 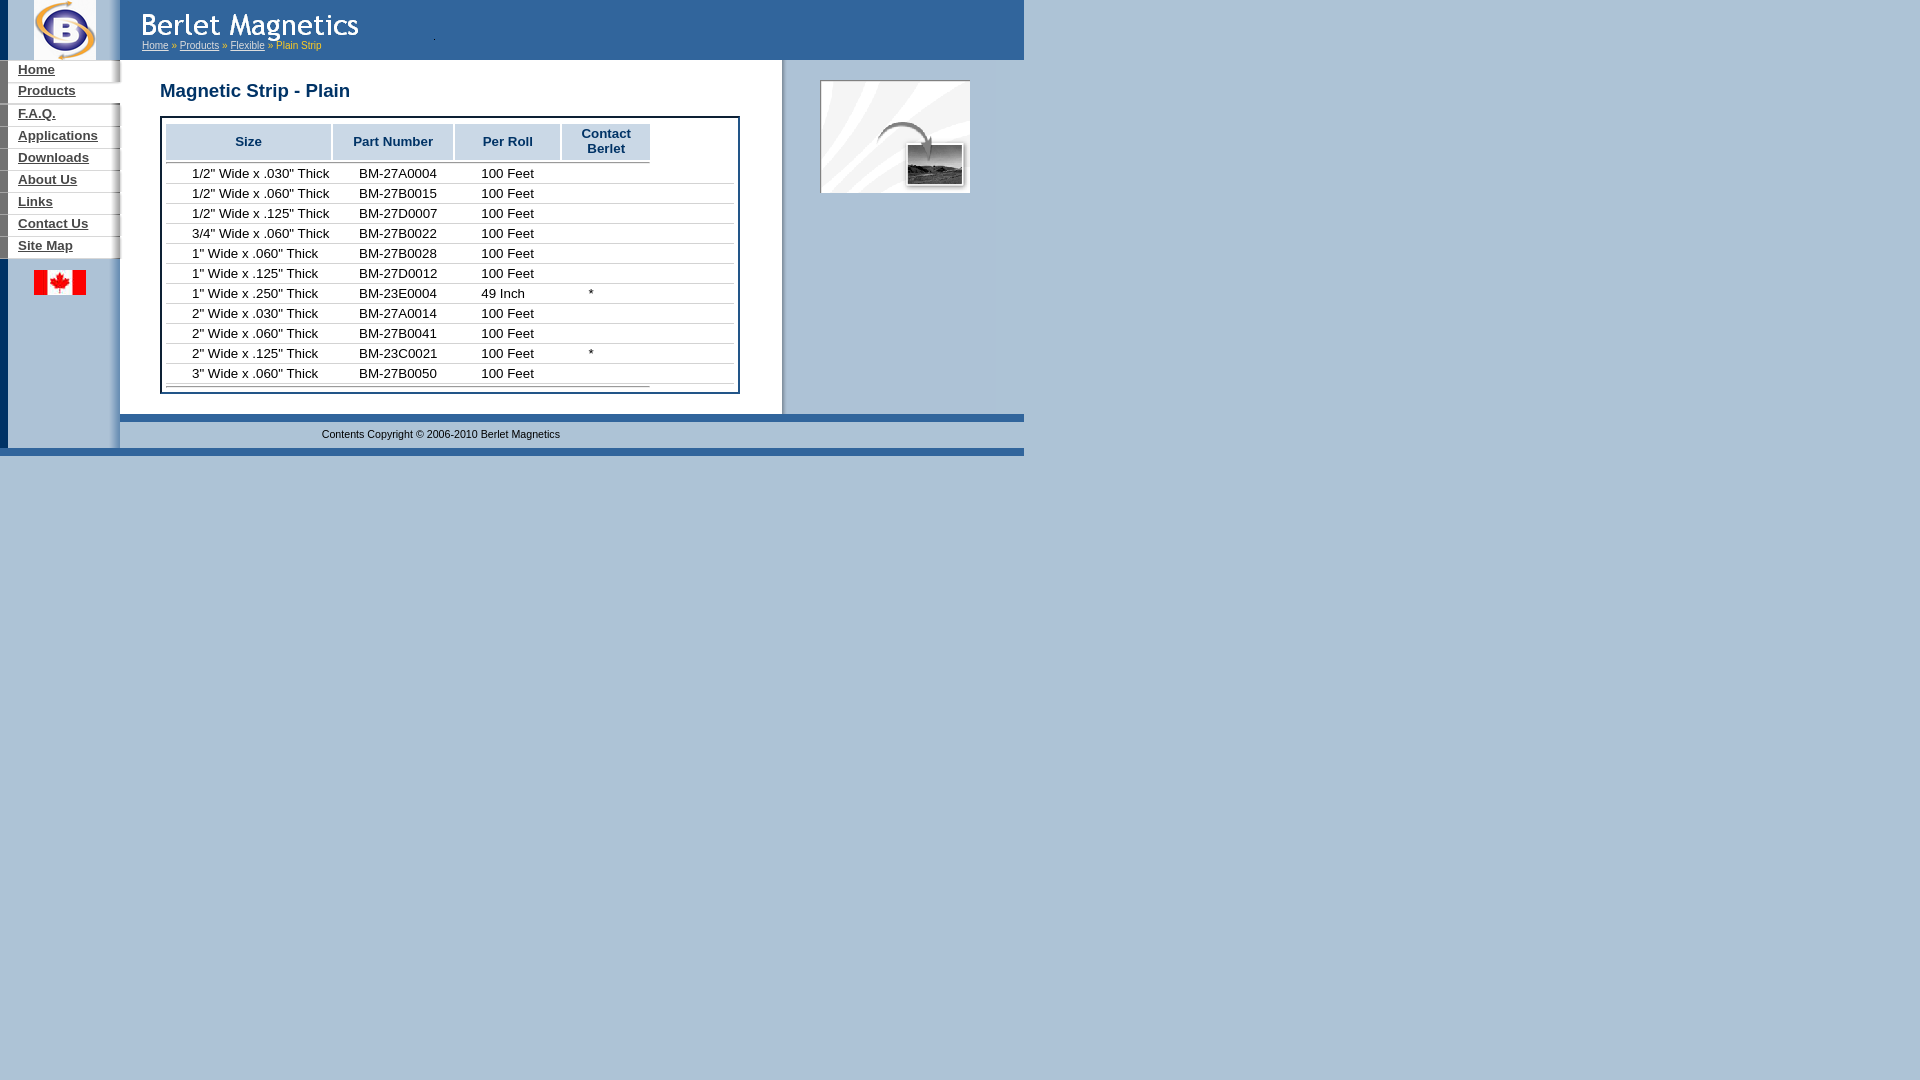 I want to click on About Us, so click(x=48, y=179).